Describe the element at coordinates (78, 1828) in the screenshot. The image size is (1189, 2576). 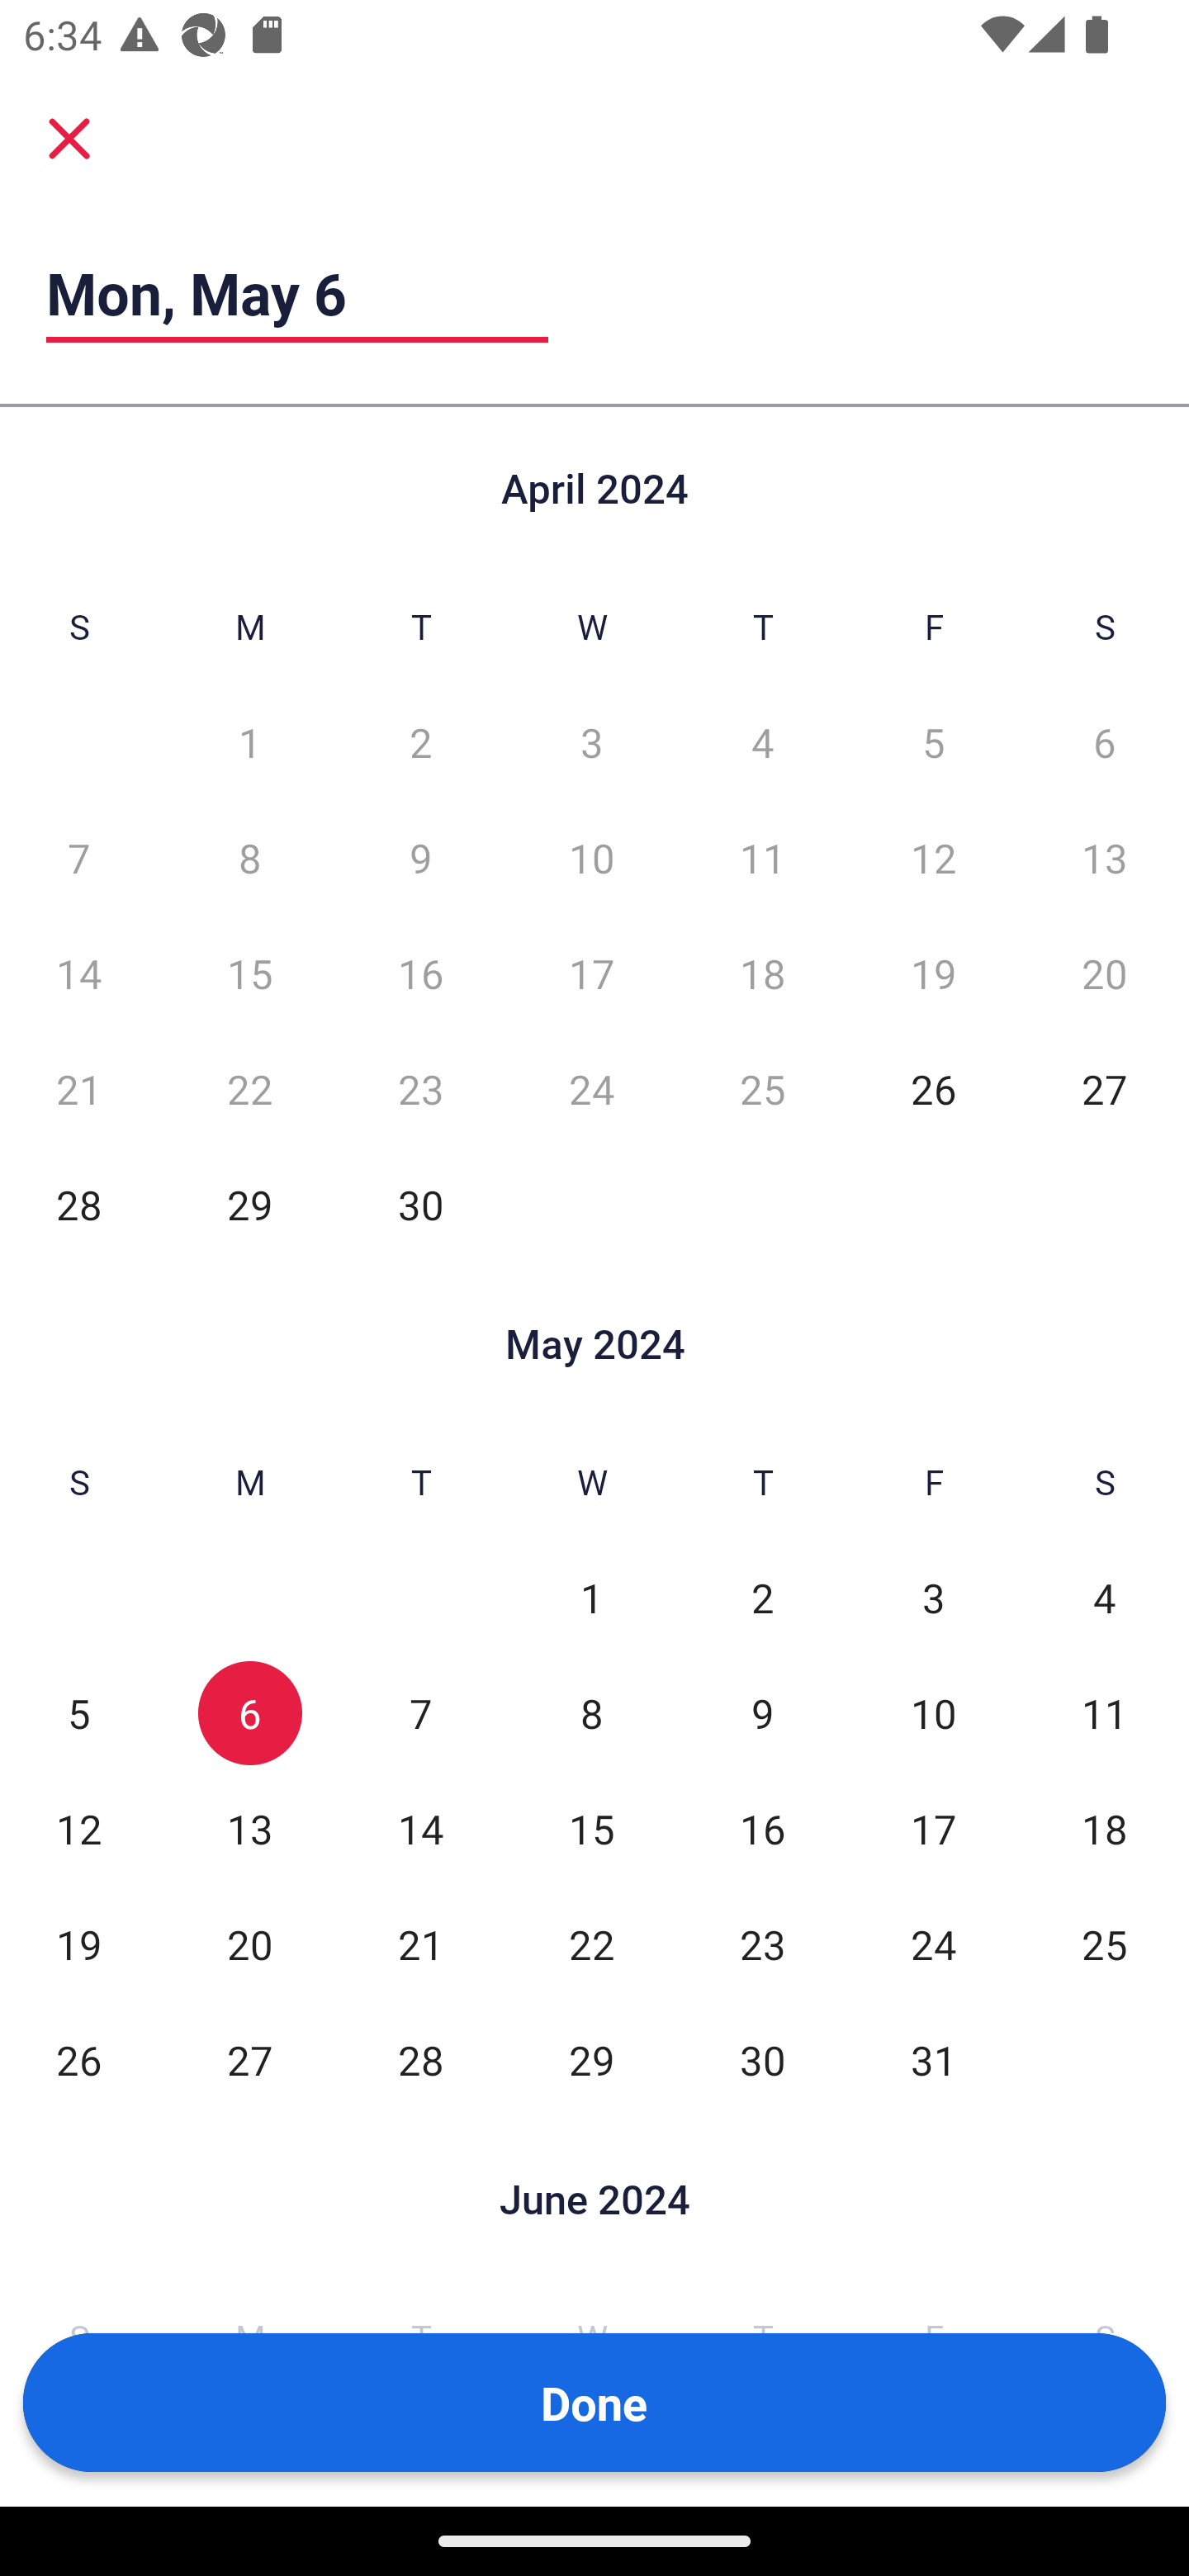
I see `12 Sun, May 12, Not Selected` at that location.